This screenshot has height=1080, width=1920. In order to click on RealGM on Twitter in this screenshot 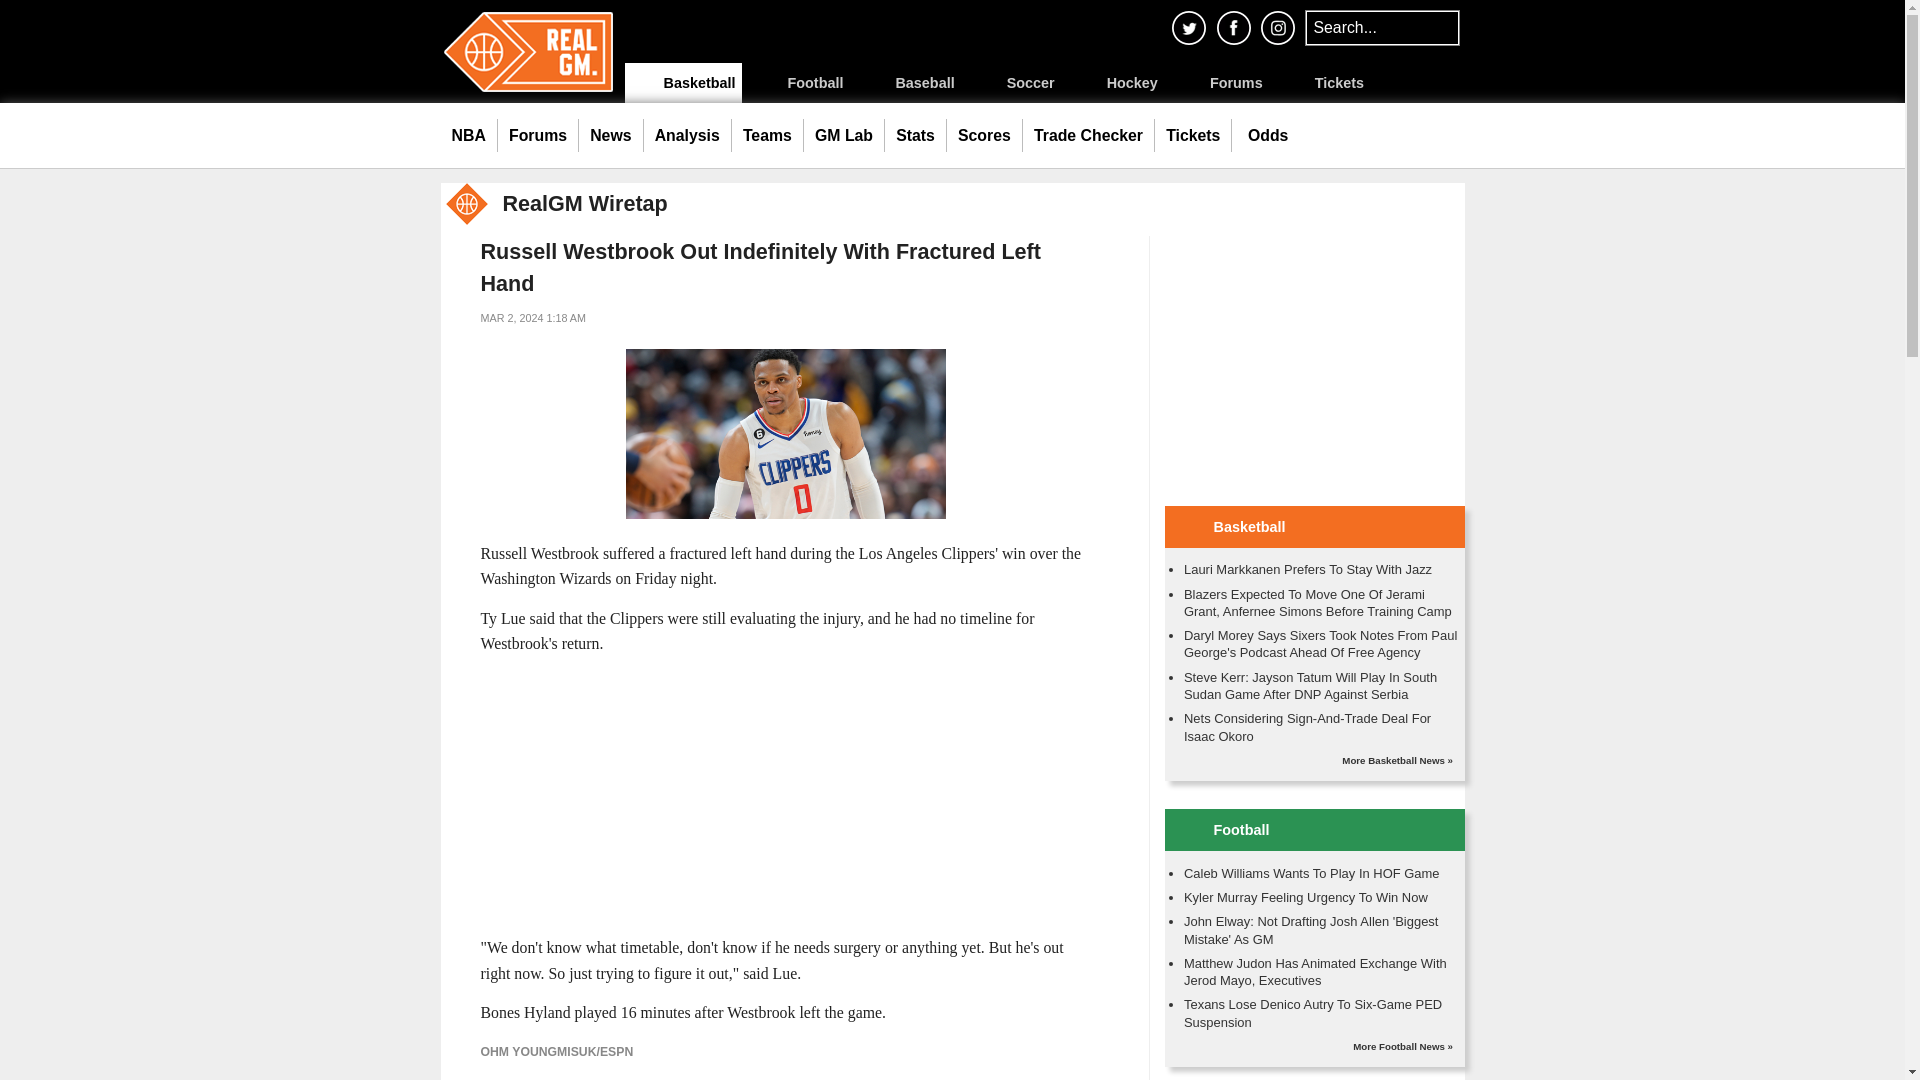, I will do `click(1188, 27)`.